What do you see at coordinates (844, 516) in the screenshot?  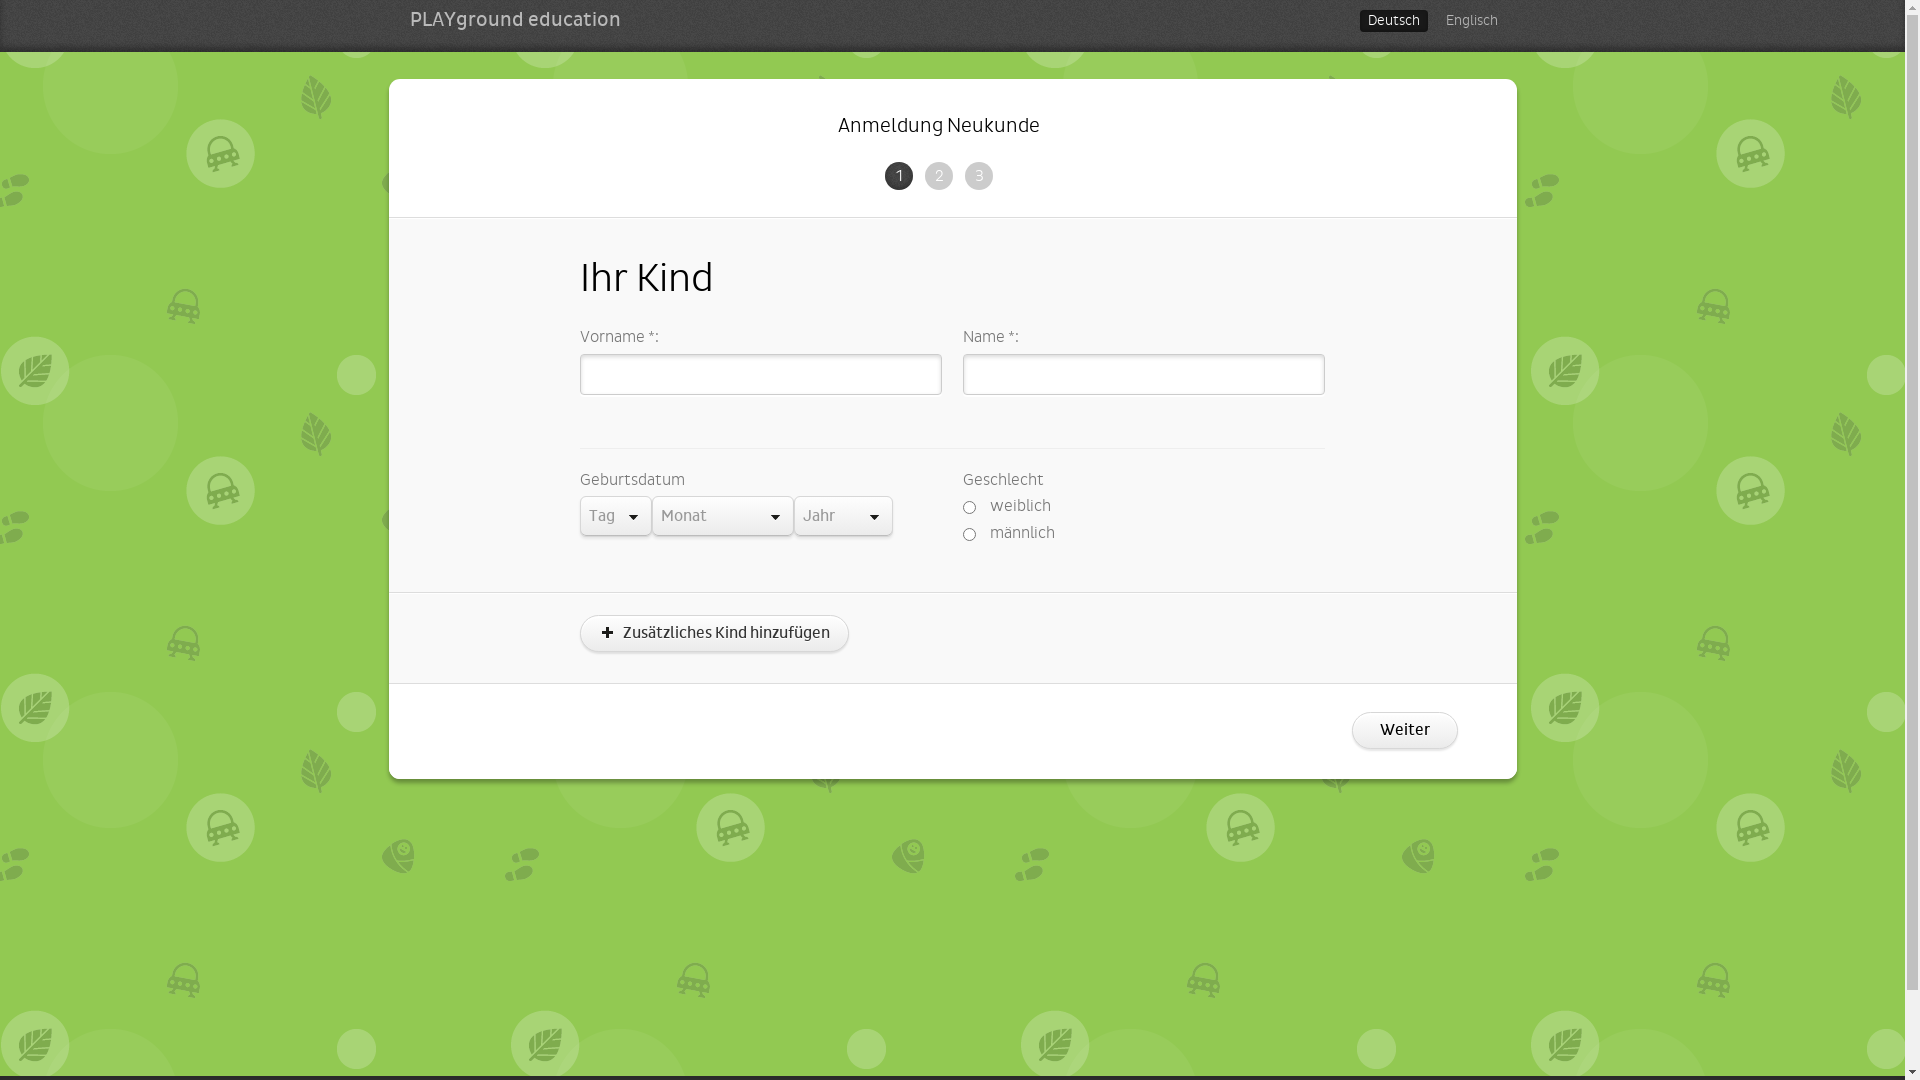 I see `Jahr` at bounding box center [844, 516].